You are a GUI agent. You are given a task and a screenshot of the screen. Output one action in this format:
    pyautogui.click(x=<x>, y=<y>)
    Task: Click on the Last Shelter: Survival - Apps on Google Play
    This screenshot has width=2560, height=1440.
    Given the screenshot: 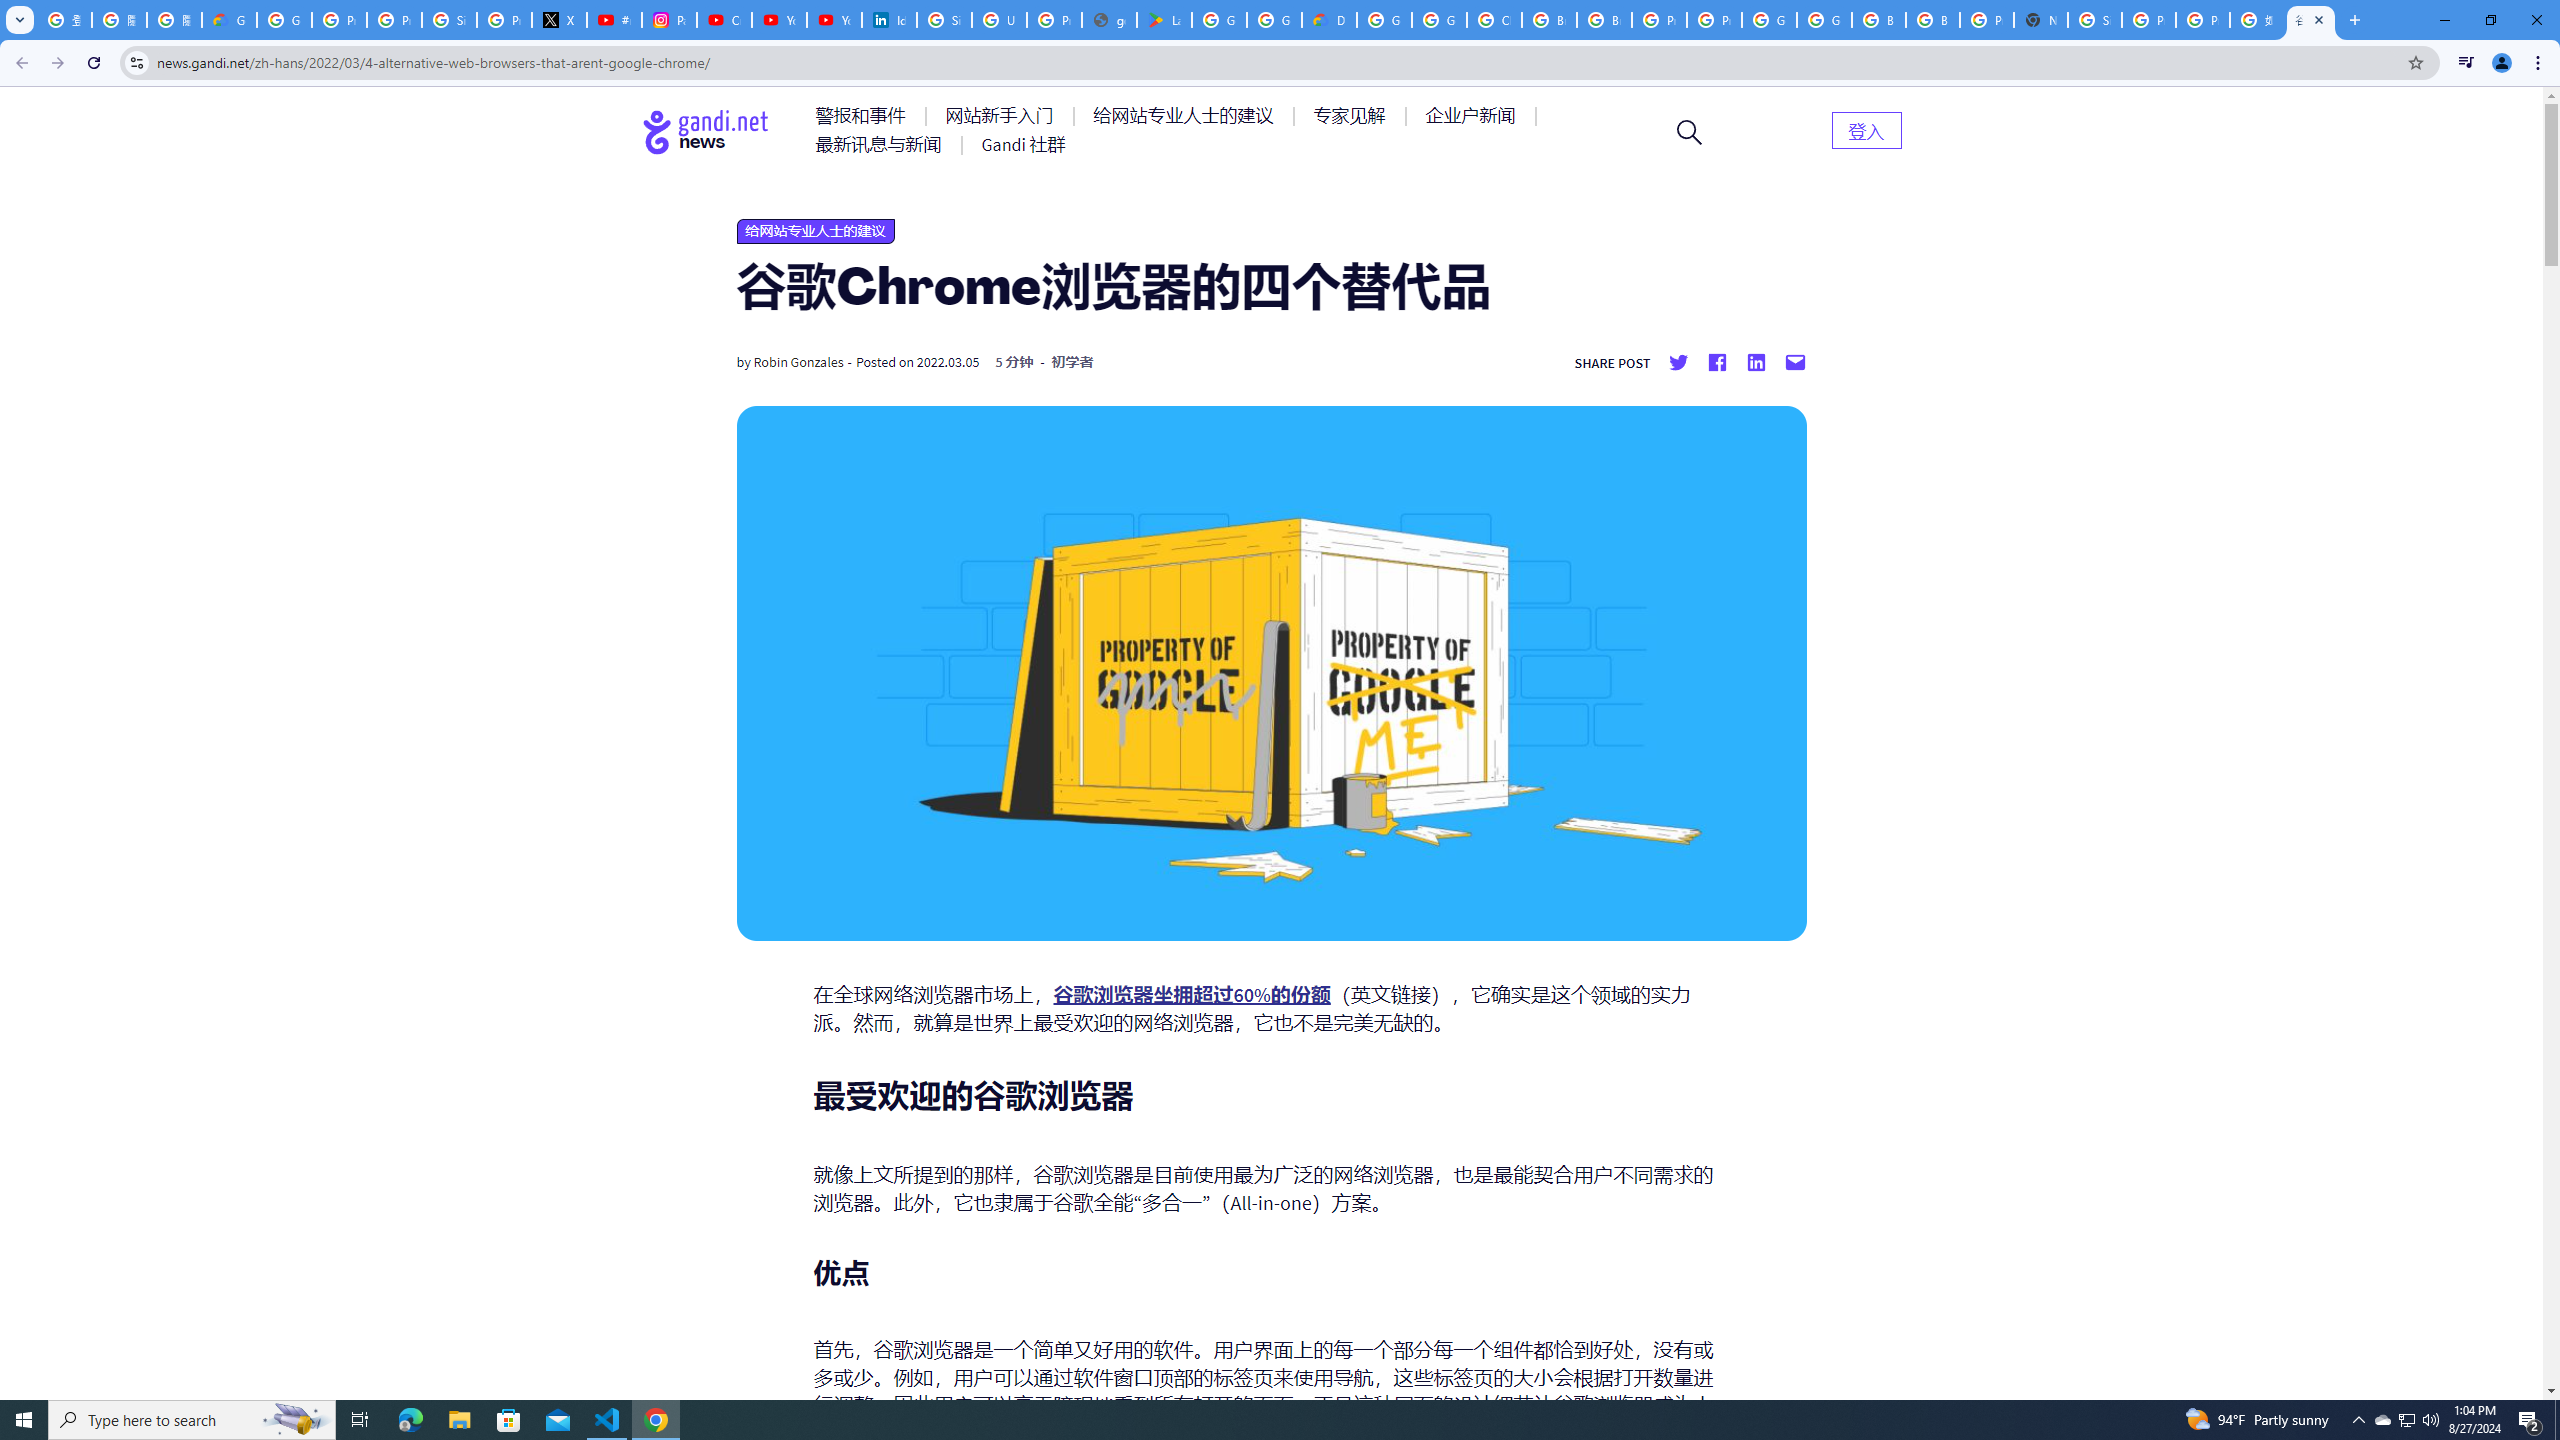 What is the action you would take?
    pyautogui.click(x=1164, y=20)
    